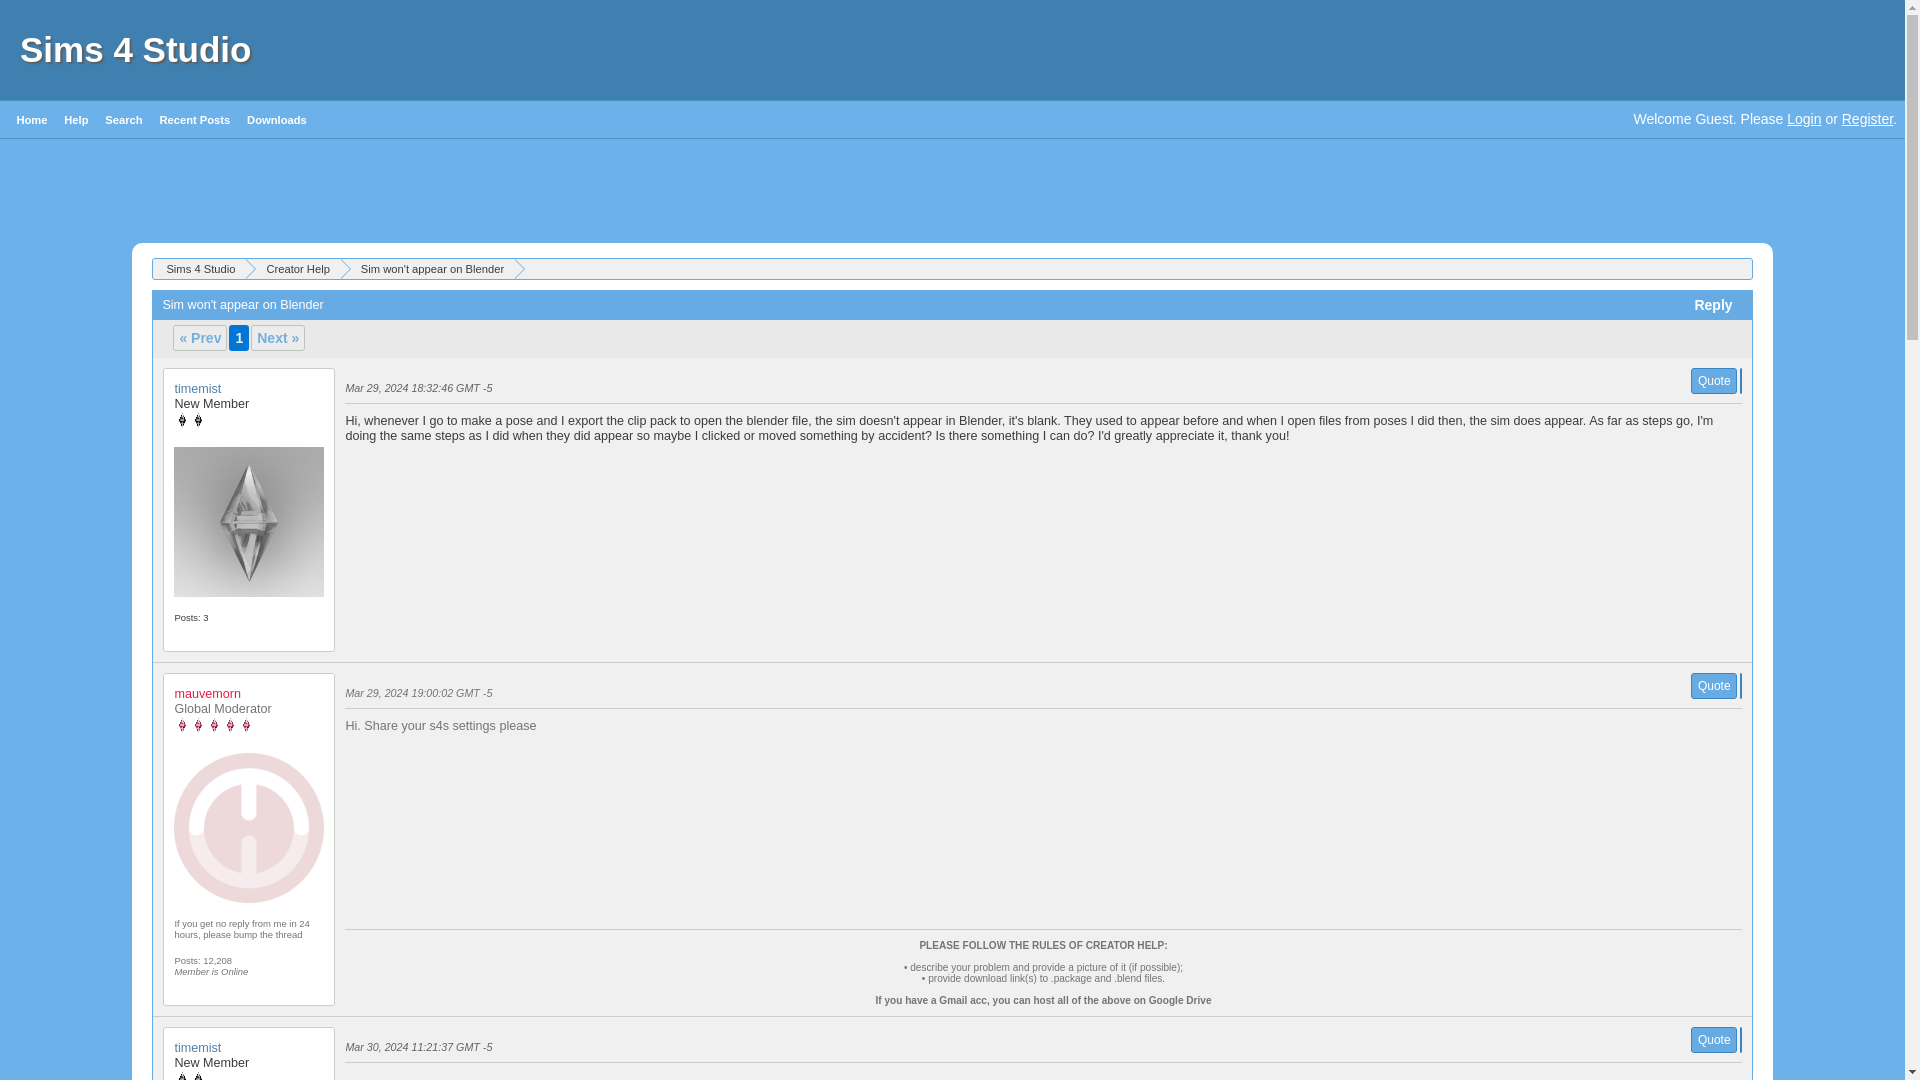  Describe the element at coordinates (1804, 119) in the screenshot. I see `Login` at that location.